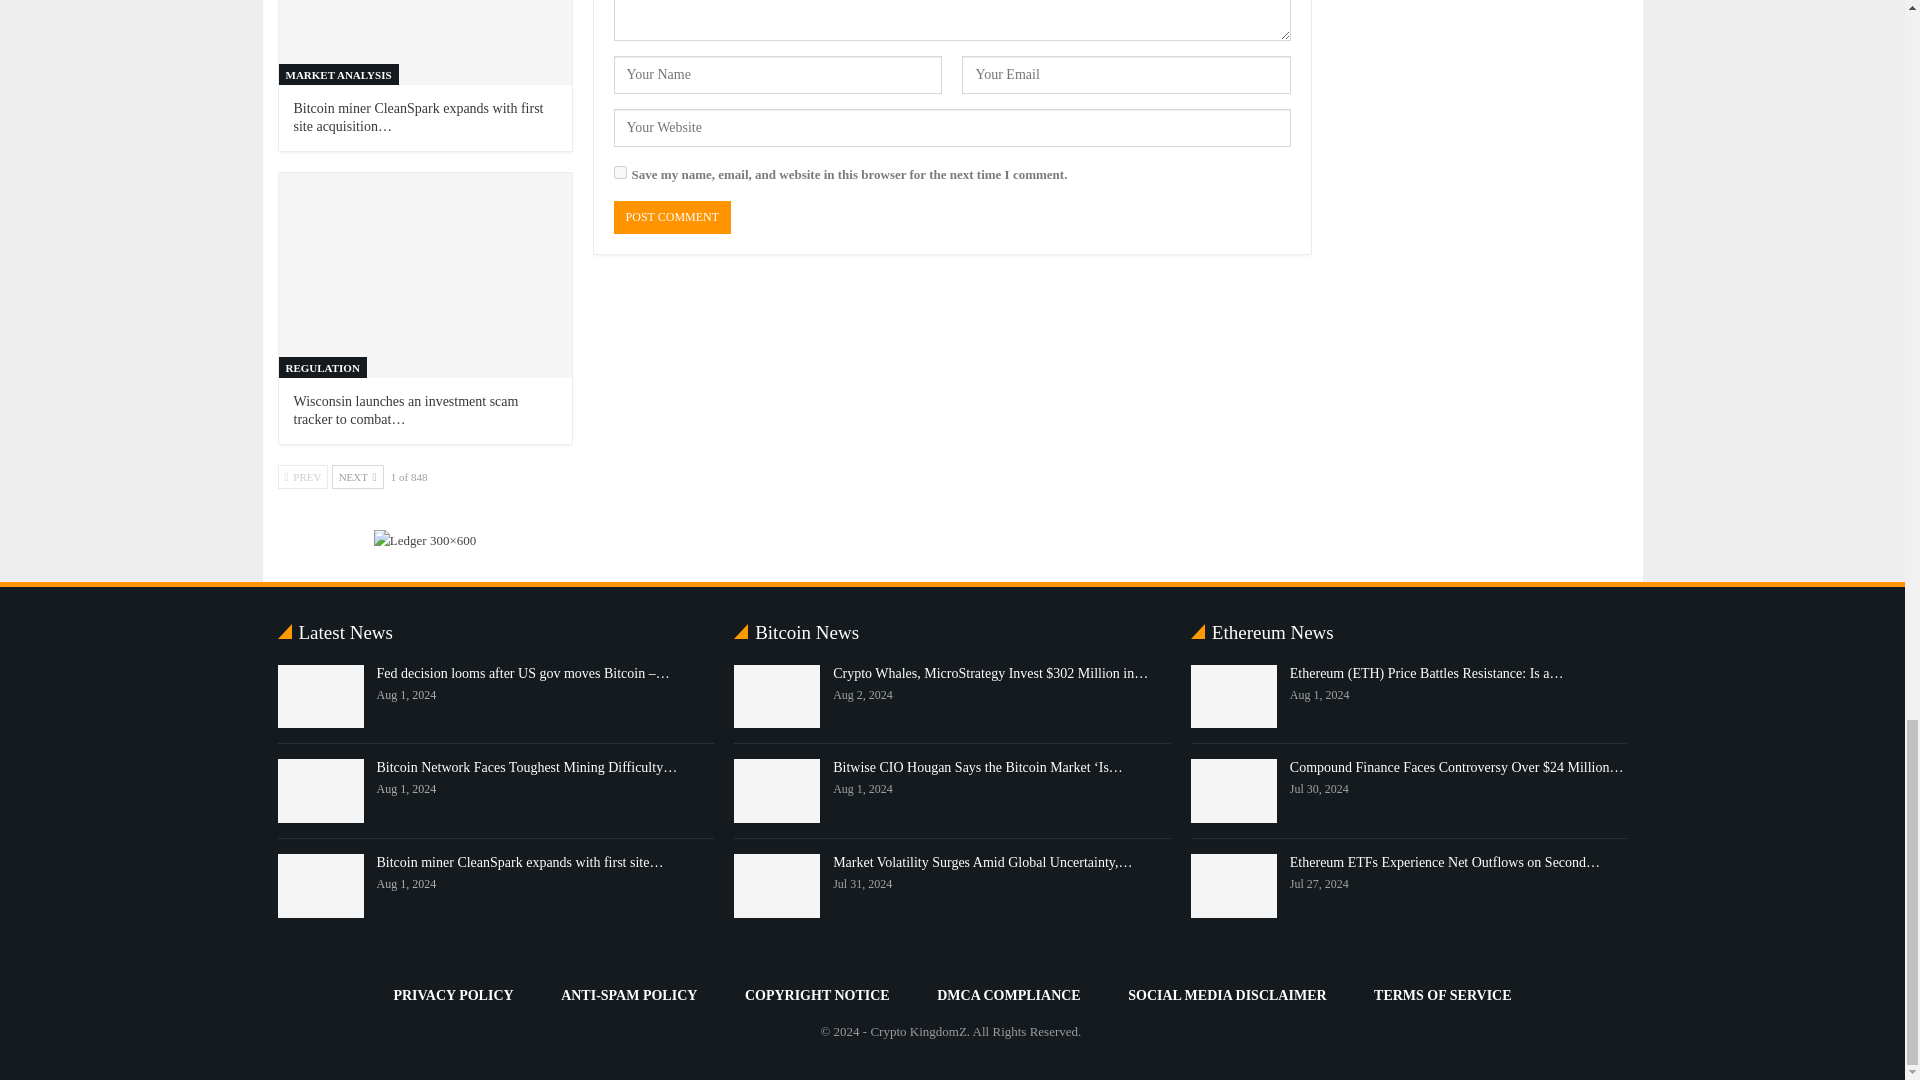 Image resolution: width=1920 pixels, height=1080 pixels. Describe the element at coordinates (672, 217) in the screenshot. I see `Post Comment` at that location.